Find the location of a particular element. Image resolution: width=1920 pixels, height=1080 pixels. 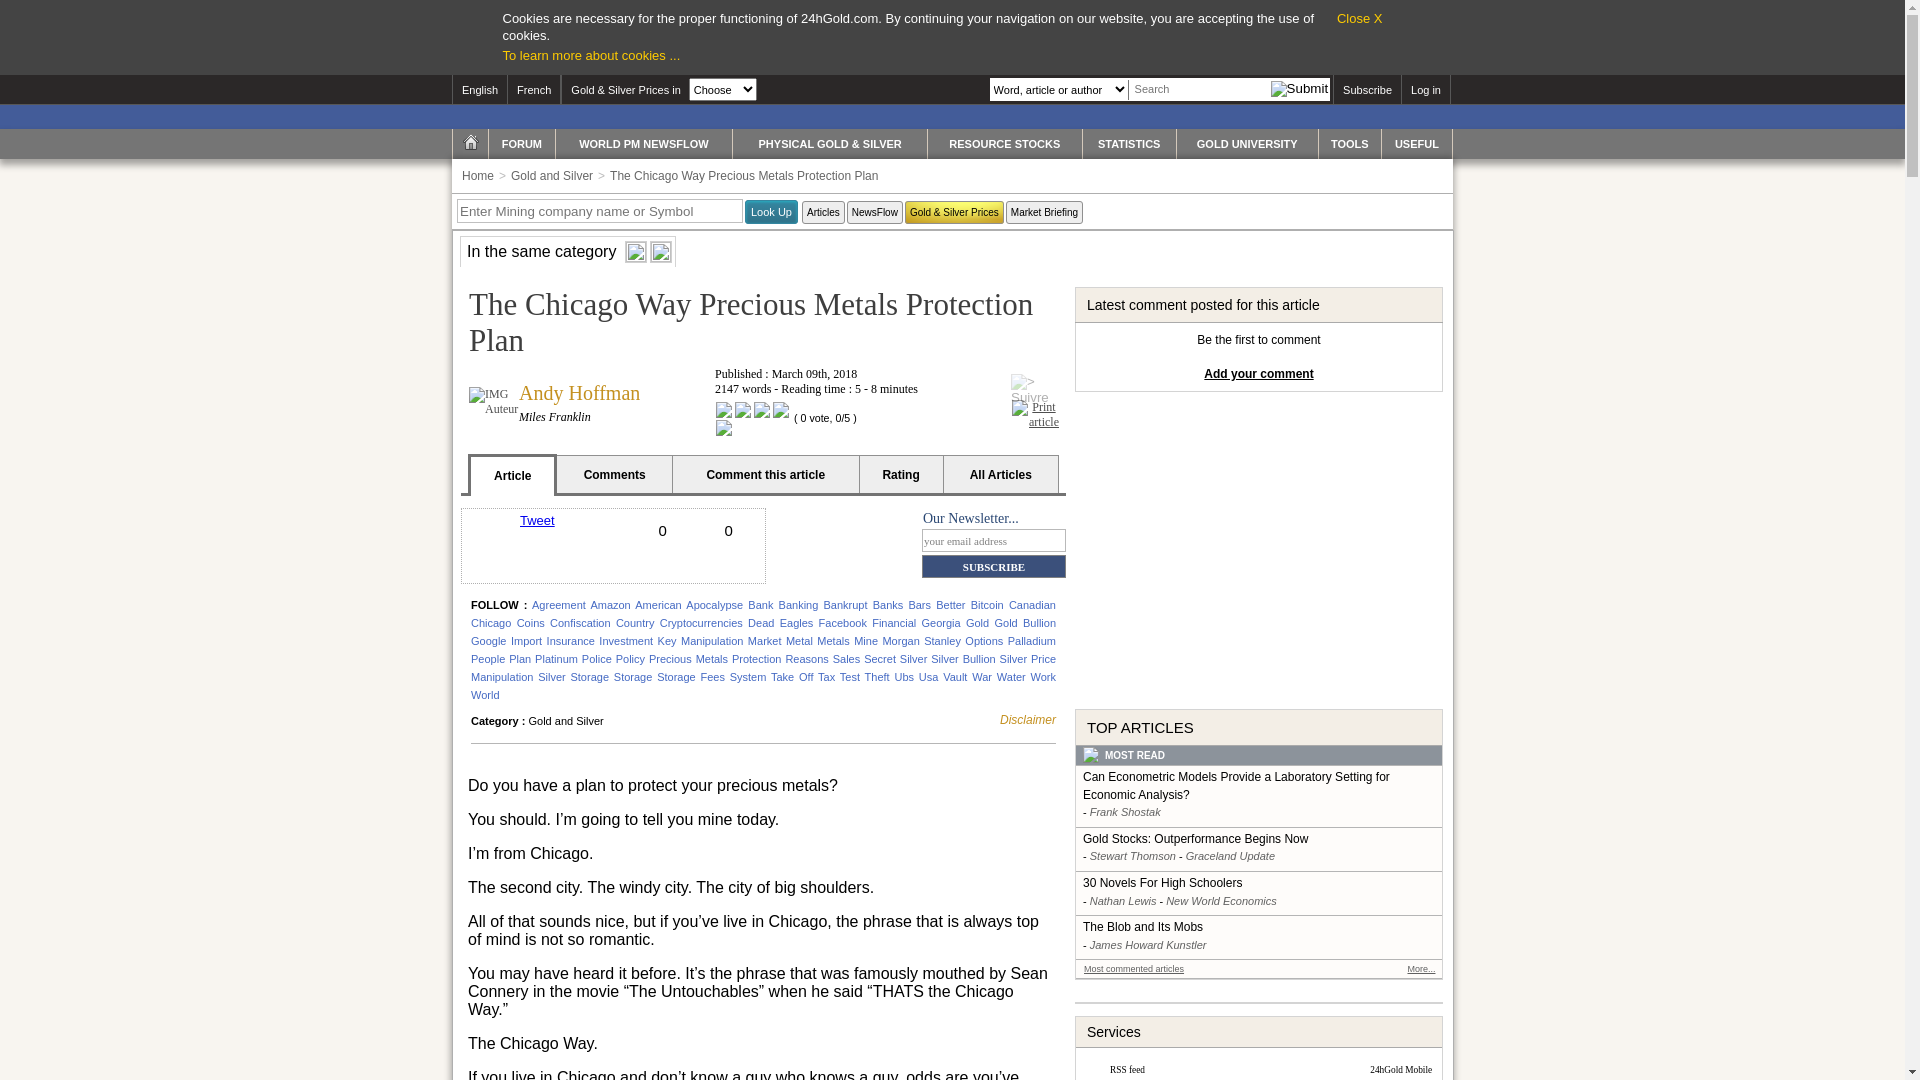

Gold and Silver is located at coordinates (566, 721).